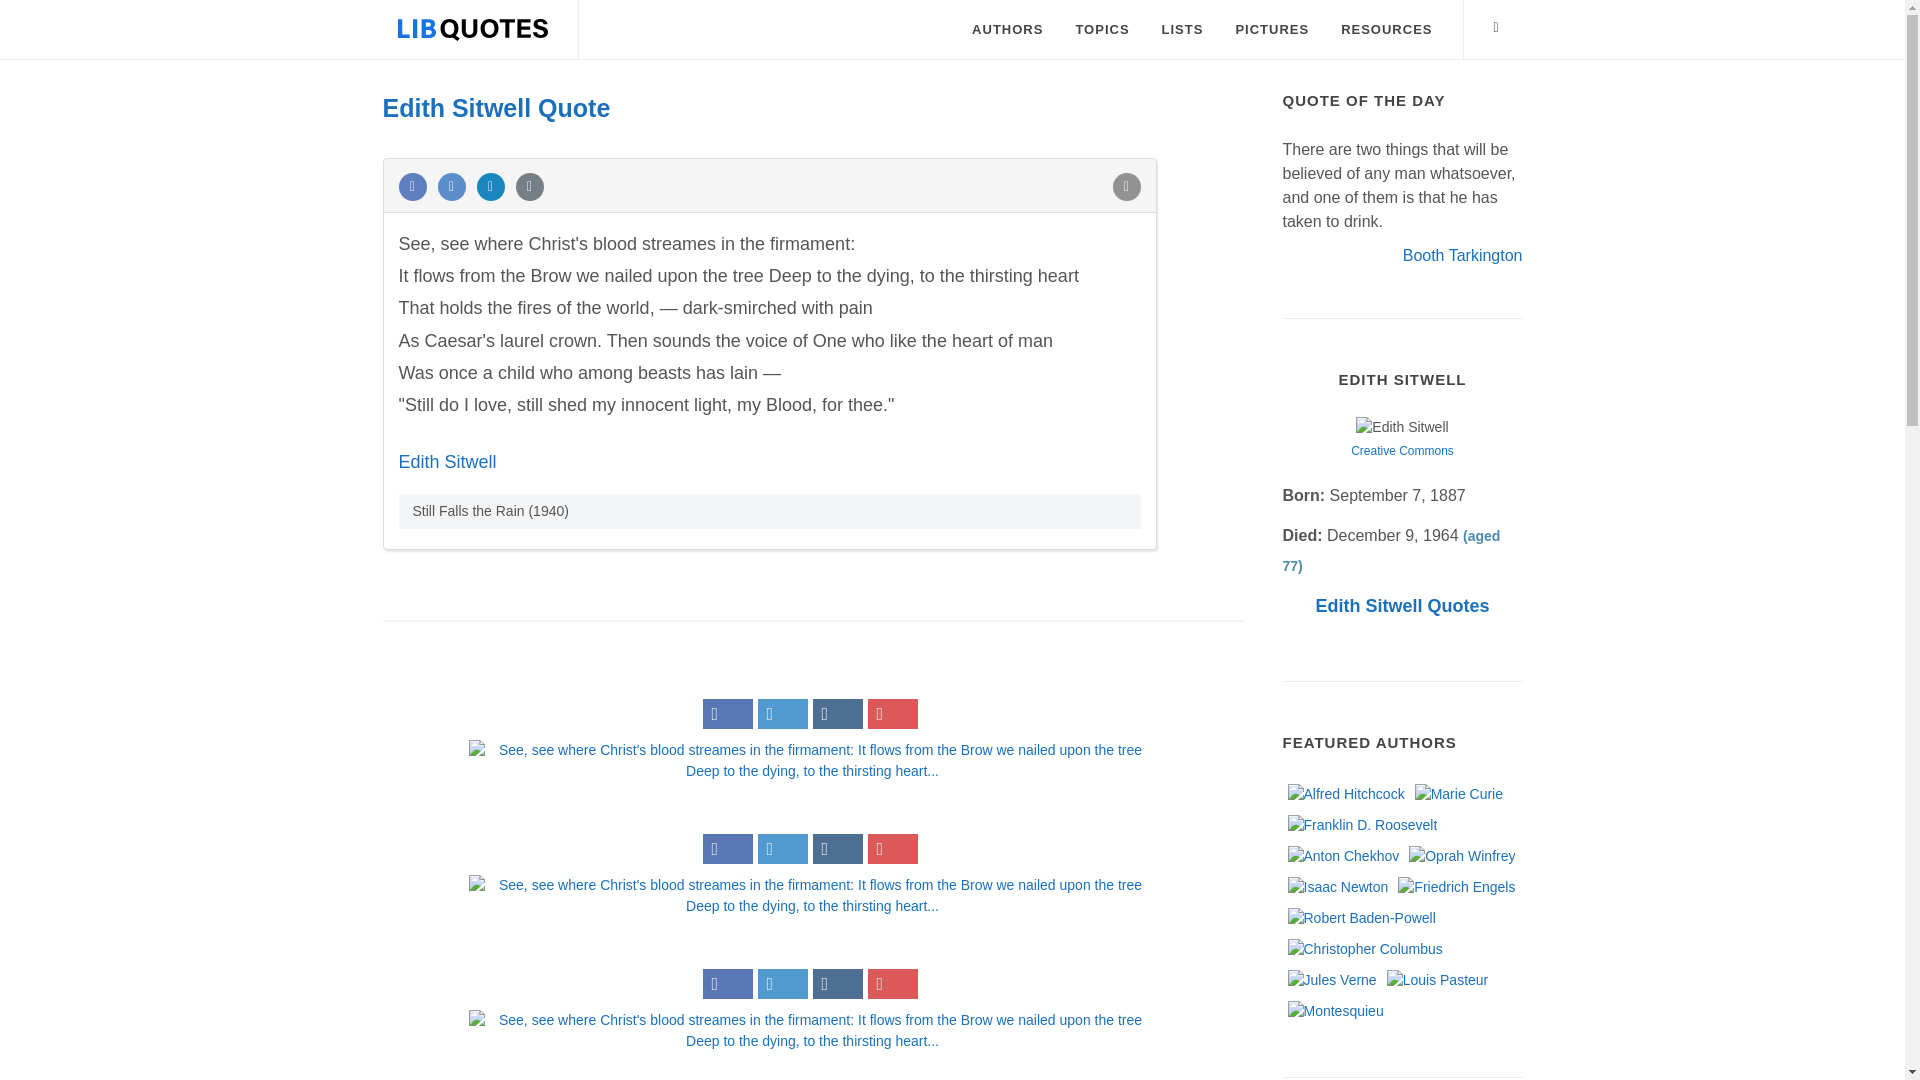 The image size is (1920, 1080). I want to click on AUTHORS, so click(1006, 30).